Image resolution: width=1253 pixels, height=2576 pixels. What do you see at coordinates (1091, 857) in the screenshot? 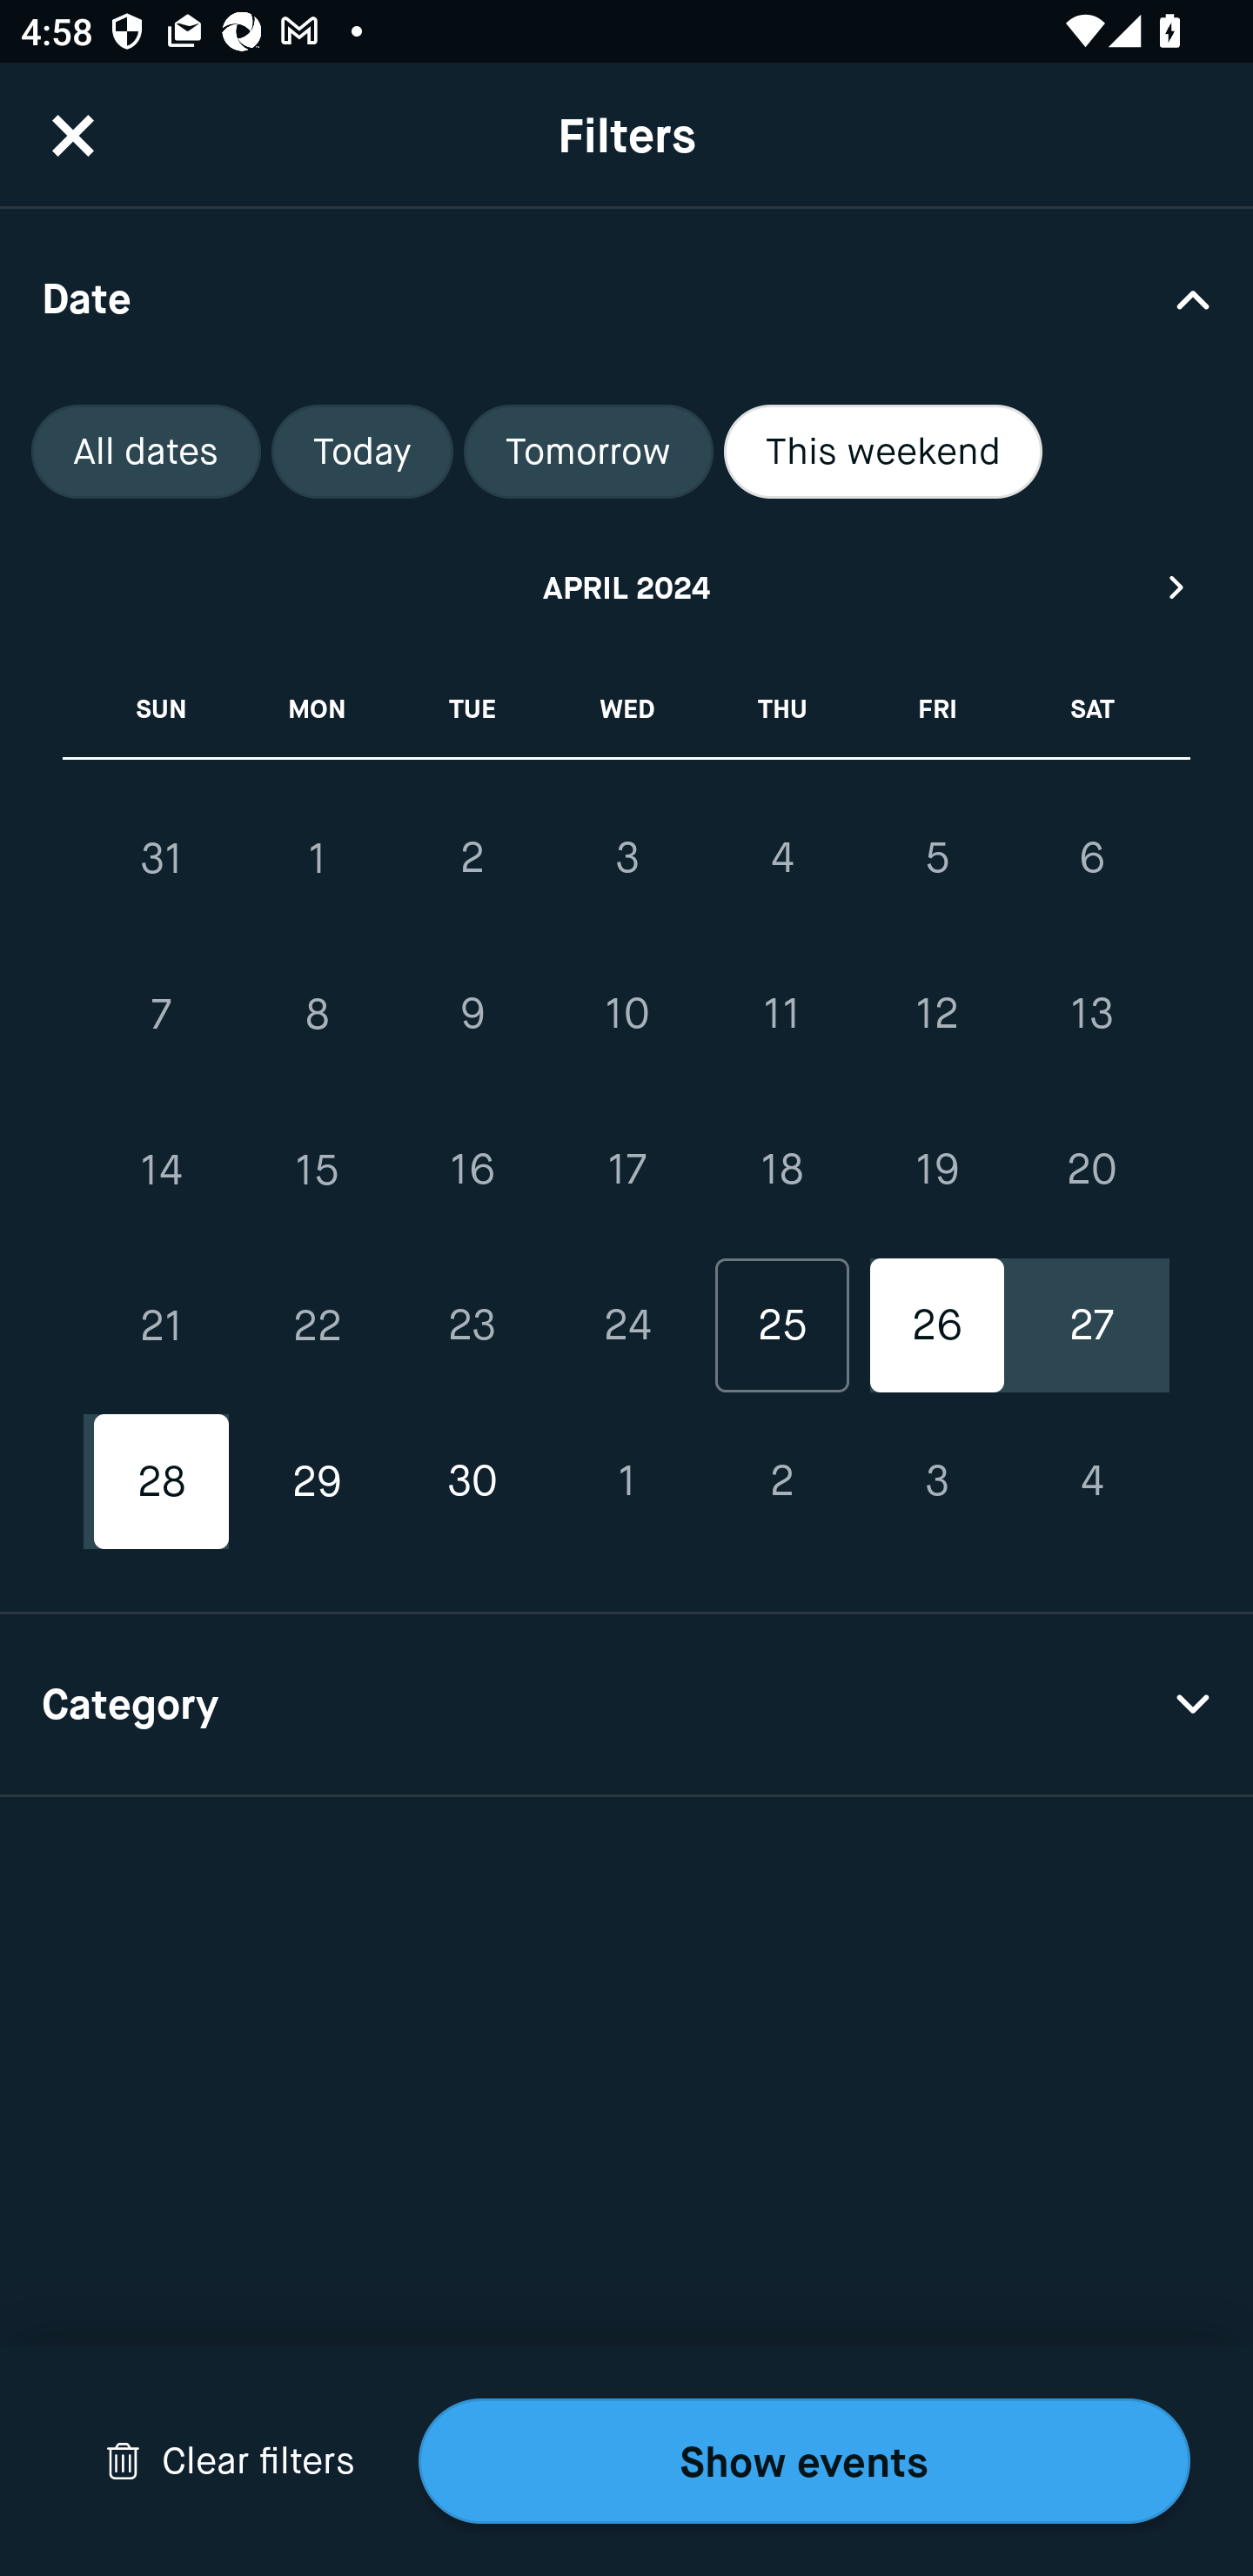
I see `6` at bounding box center [1091, 857].